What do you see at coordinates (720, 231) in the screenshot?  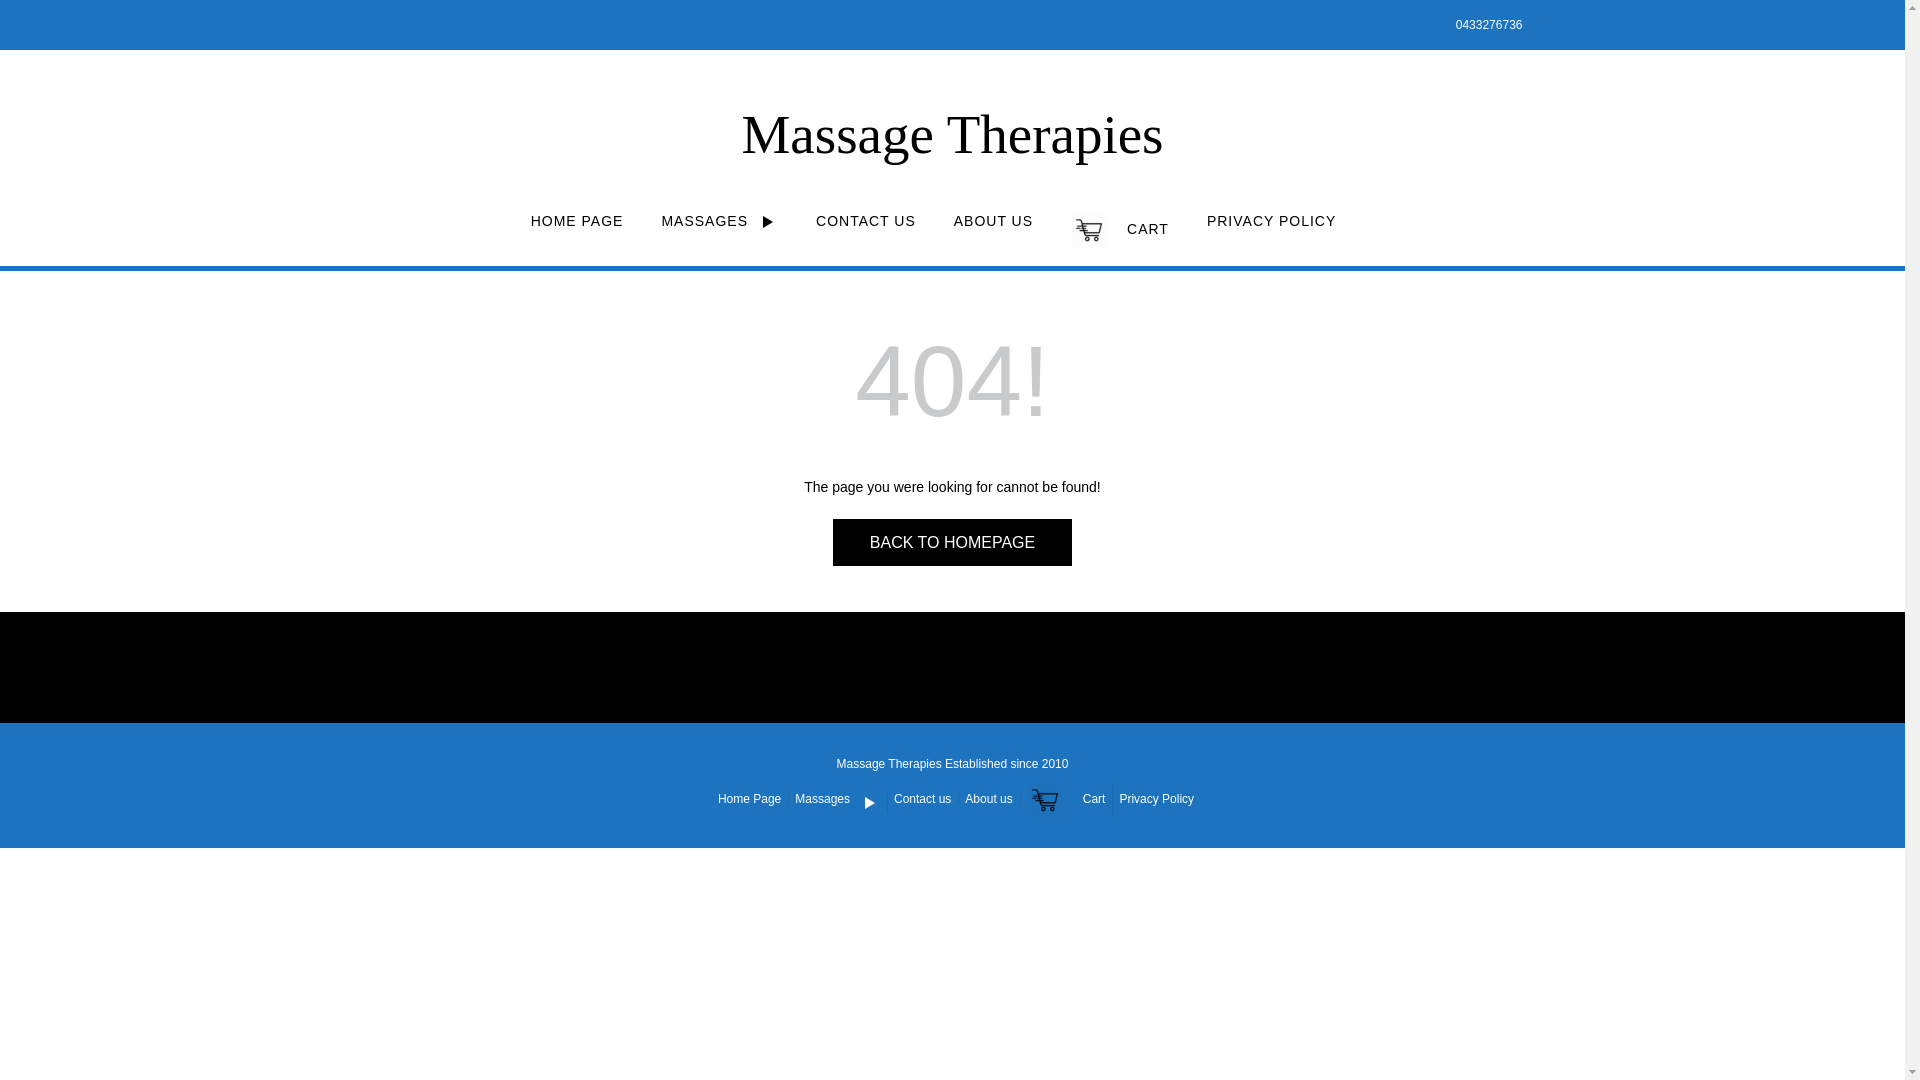 I see `MASSAGES` at bounding box center [720, 231].